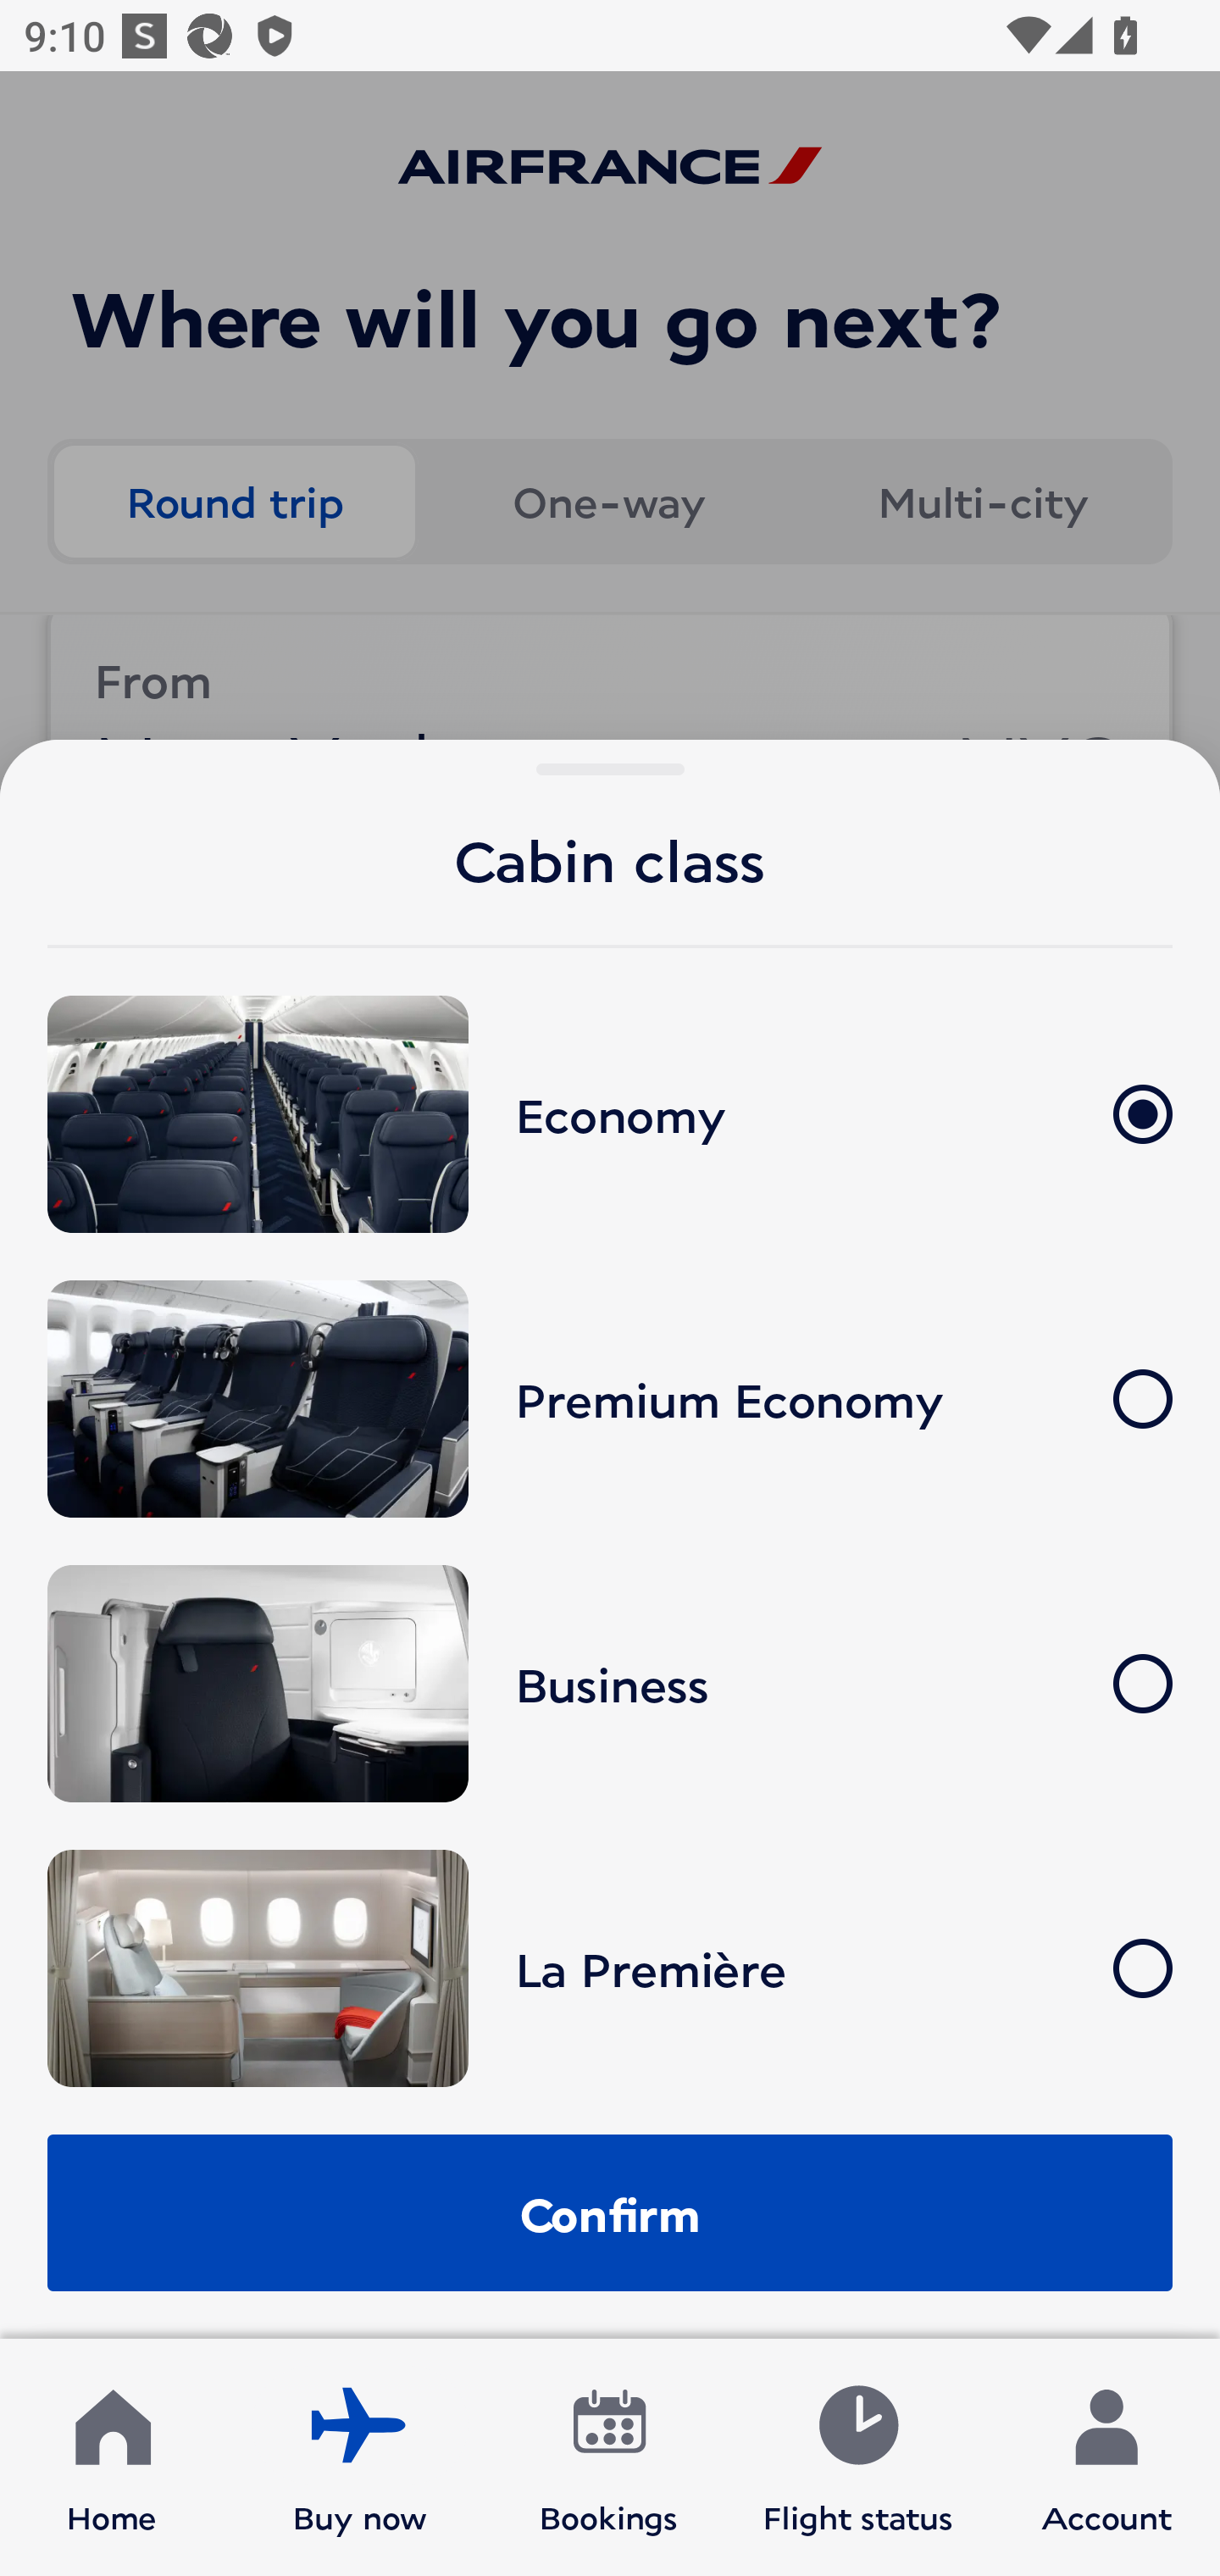  What do you see at coordinates (610, 1398) in the screenshot?
I see `Premium Economy` at bounding box center [610, 1398].